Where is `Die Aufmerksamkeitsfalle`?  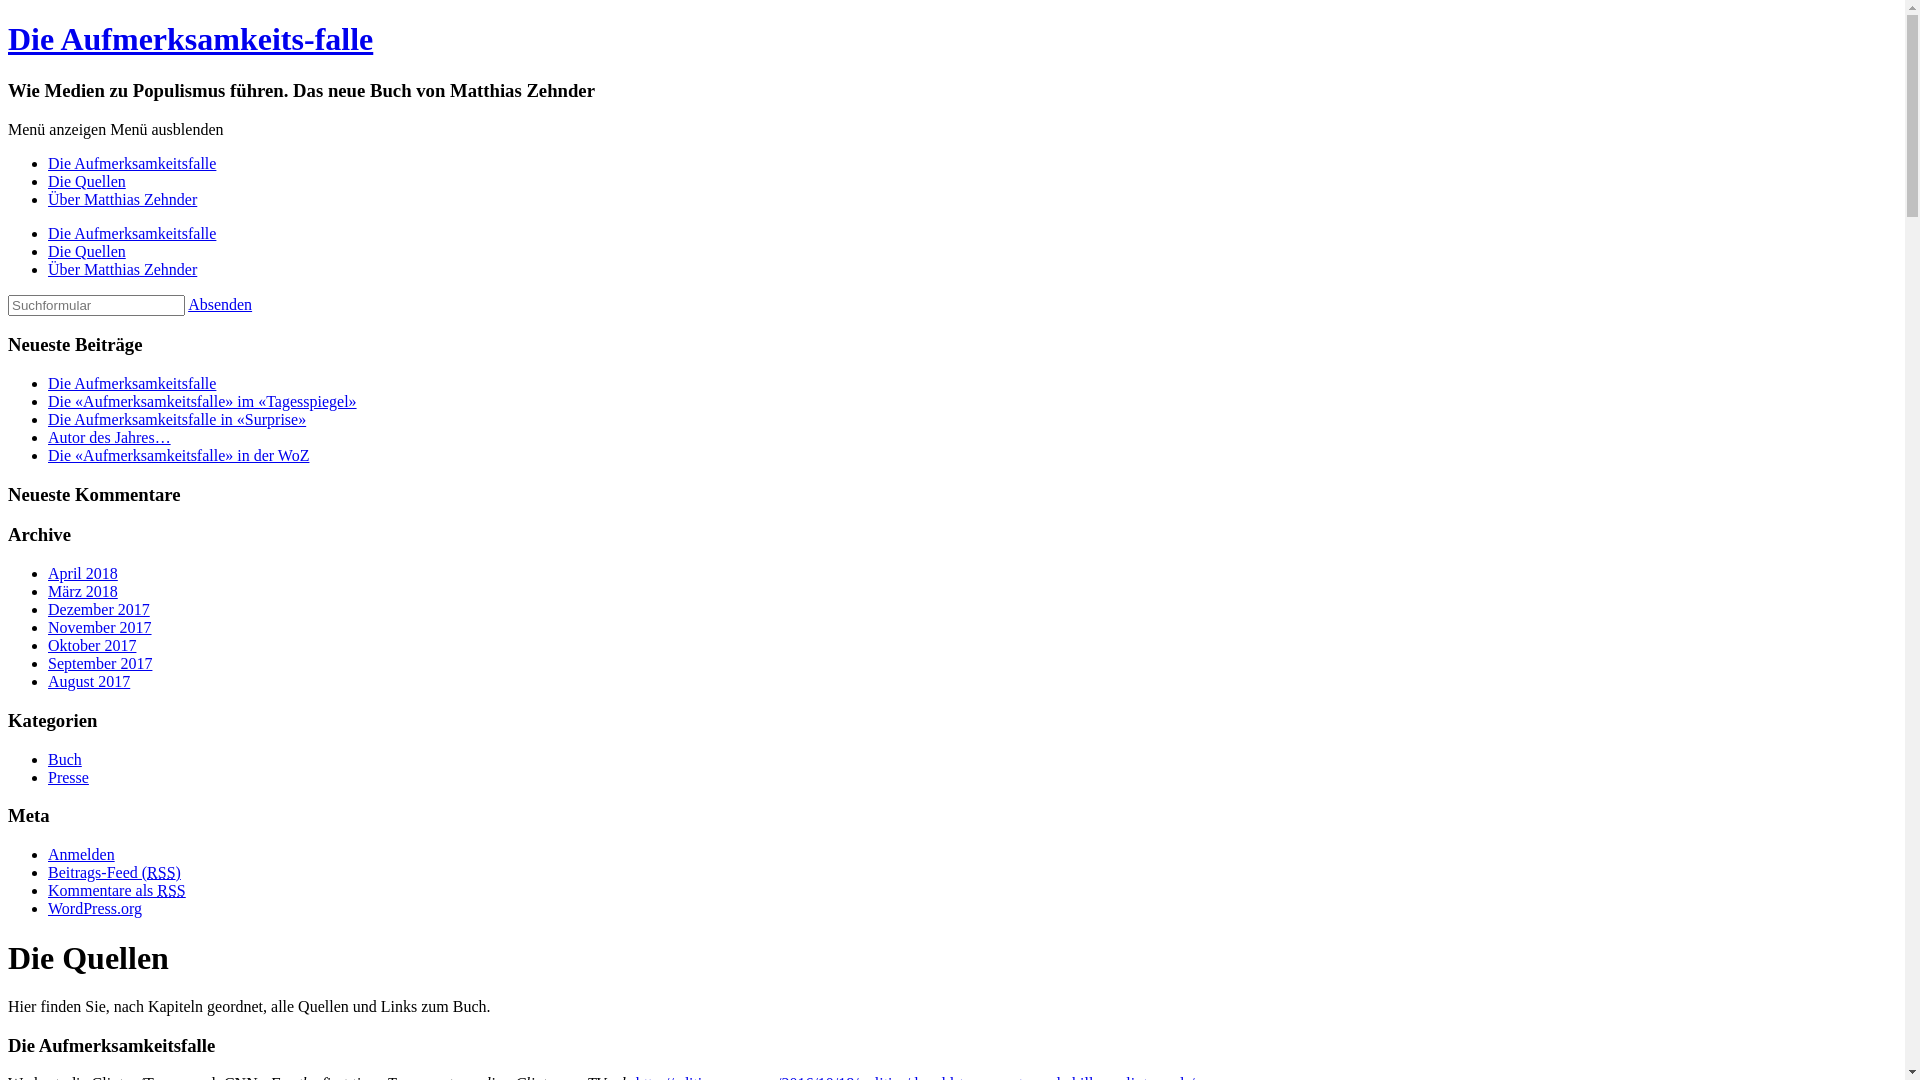 Die Aufmerksamkeitsfalle is located at coordinates (132, 234).